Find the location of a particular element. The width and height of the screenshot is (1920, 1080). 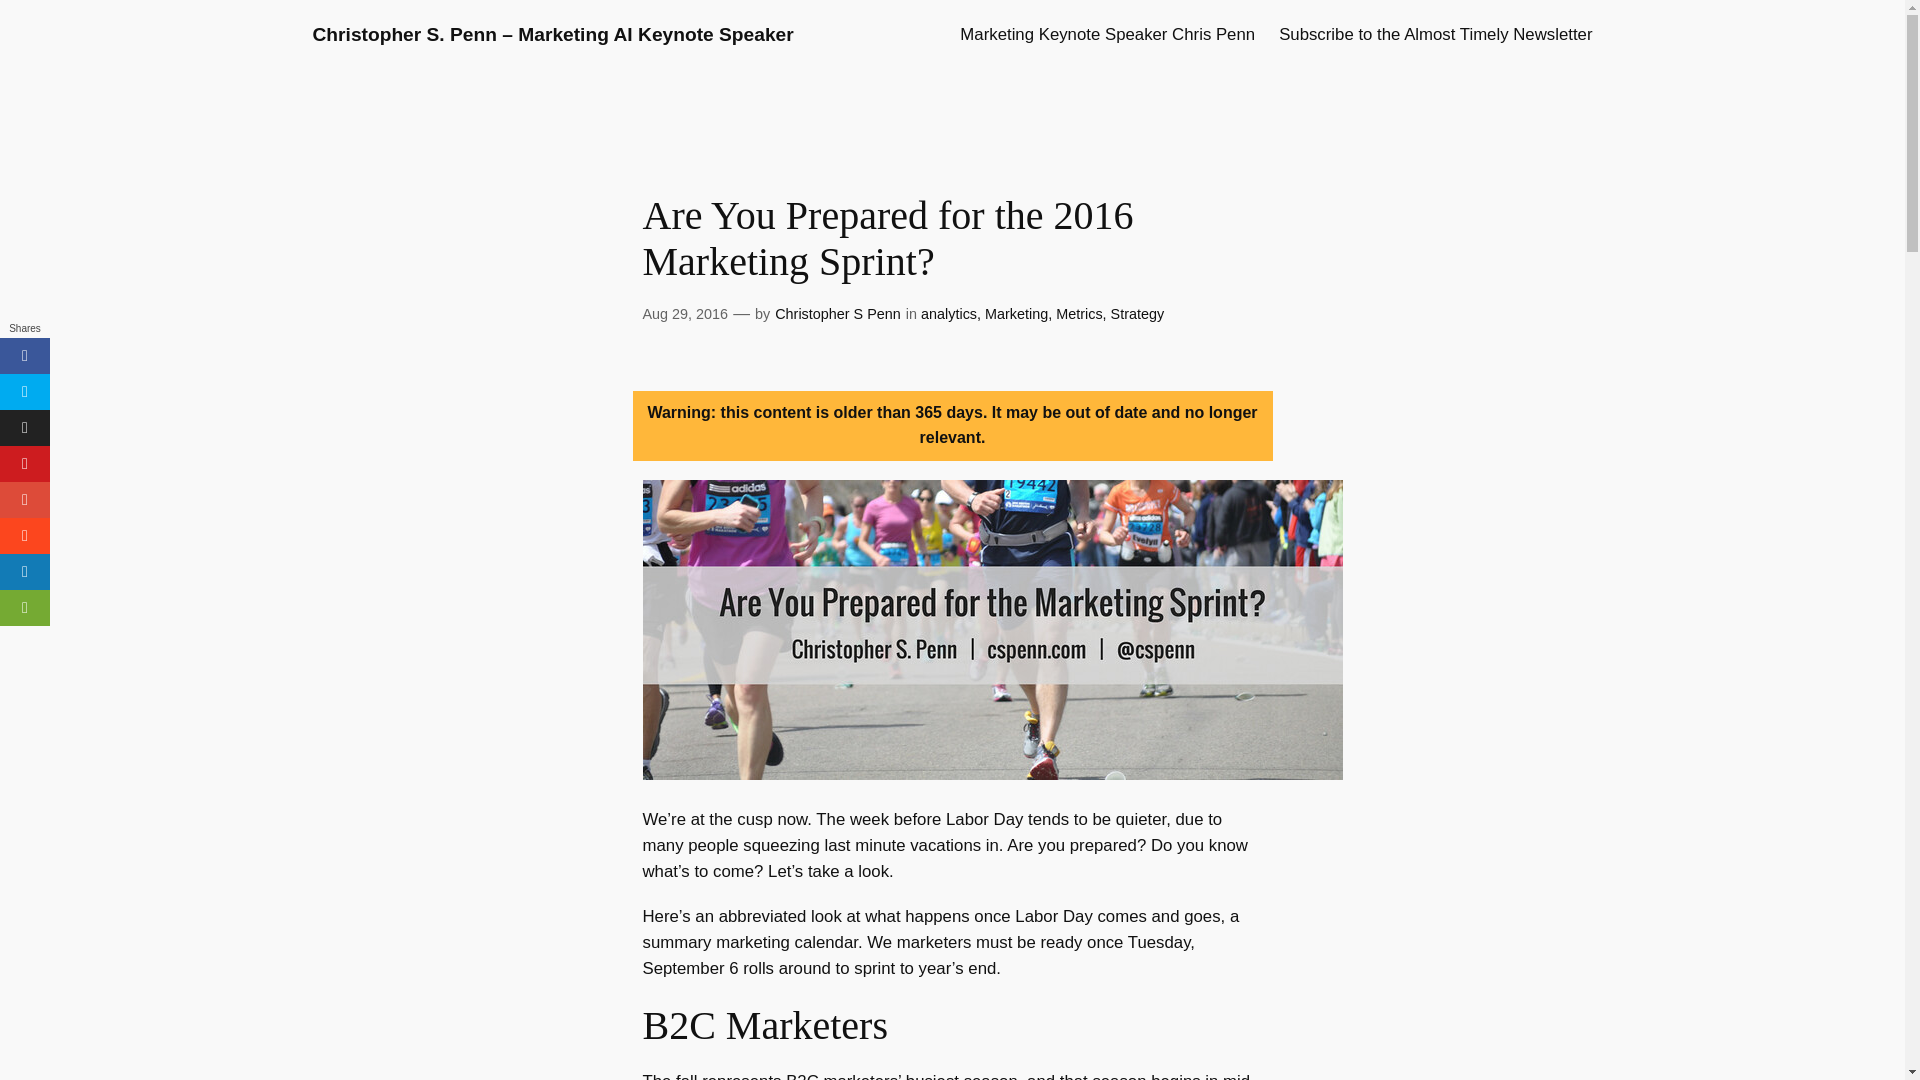

Subscribe to the Almost Timely Newsletter is located at coordinates (1434, 34).